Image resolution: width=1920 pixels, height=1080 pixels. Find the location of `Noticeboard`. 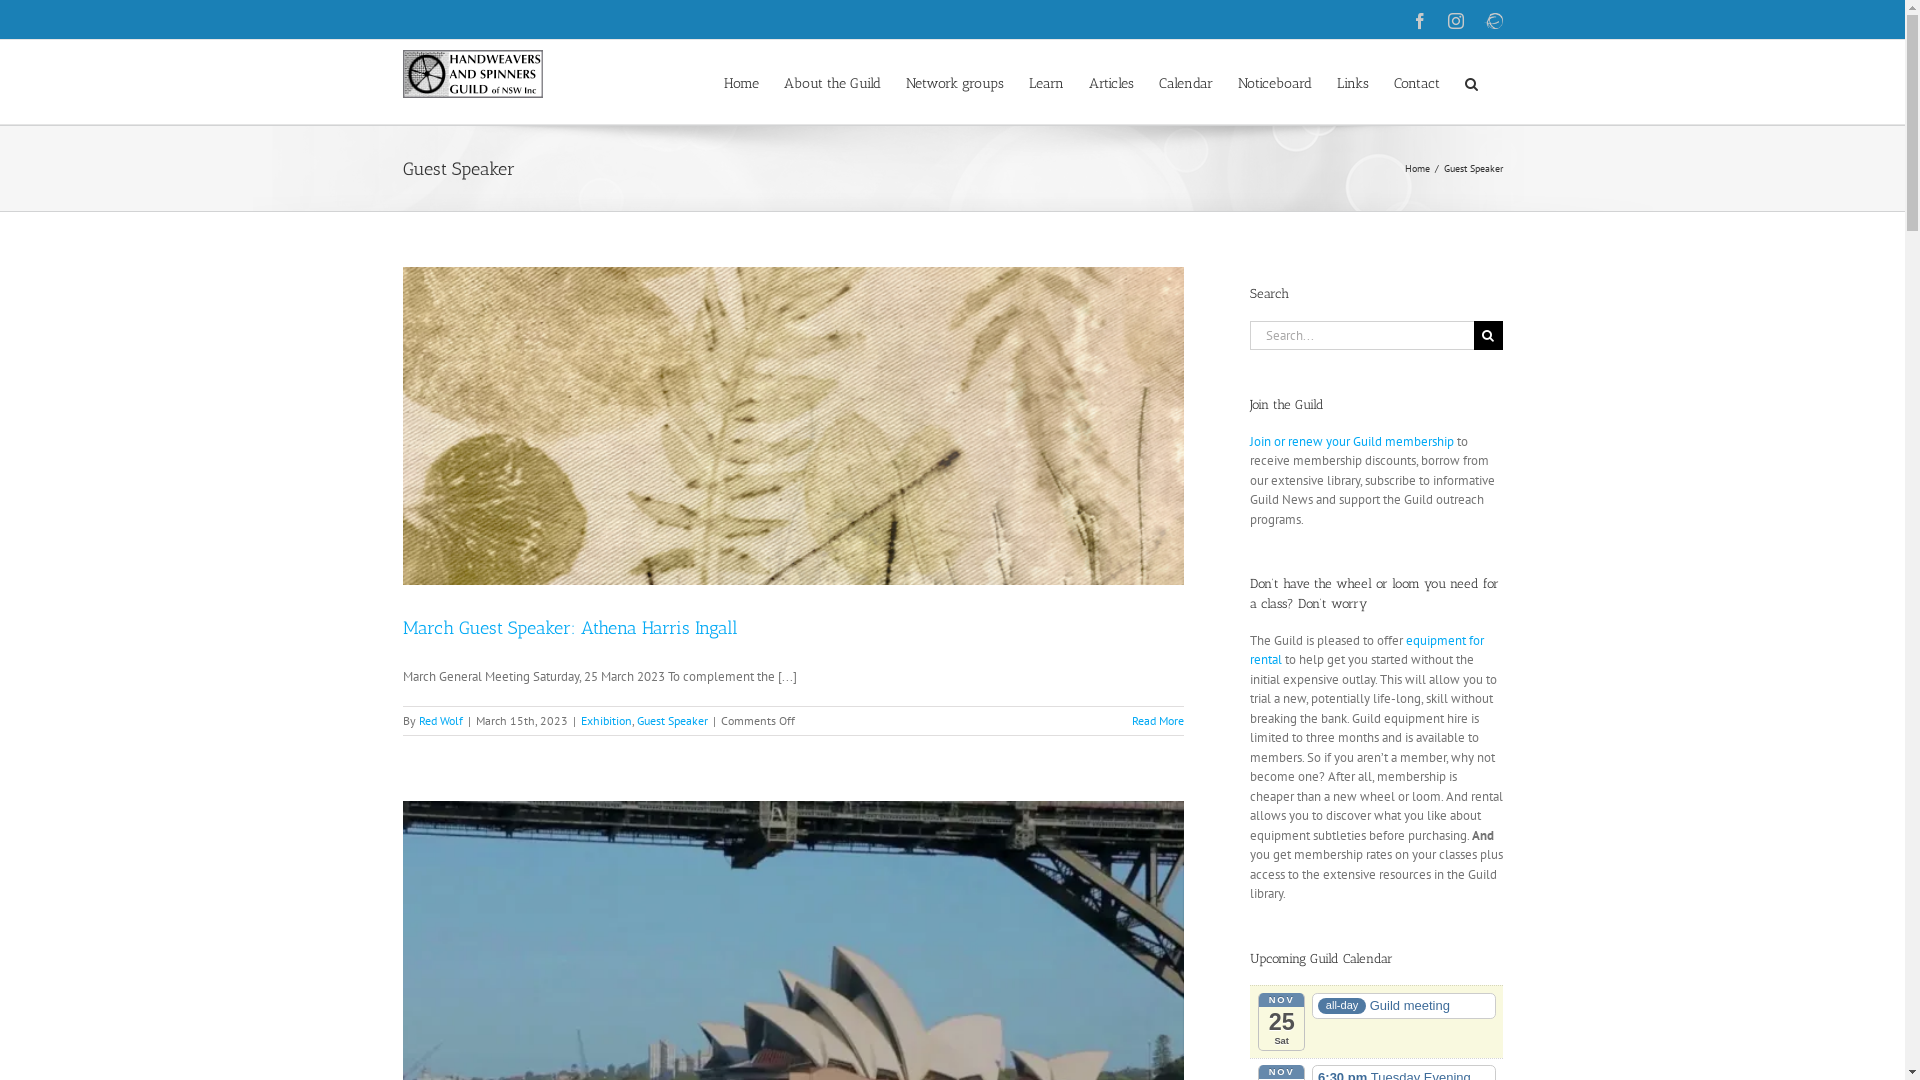

Noticeboard is located at coordinates (1275, 82).